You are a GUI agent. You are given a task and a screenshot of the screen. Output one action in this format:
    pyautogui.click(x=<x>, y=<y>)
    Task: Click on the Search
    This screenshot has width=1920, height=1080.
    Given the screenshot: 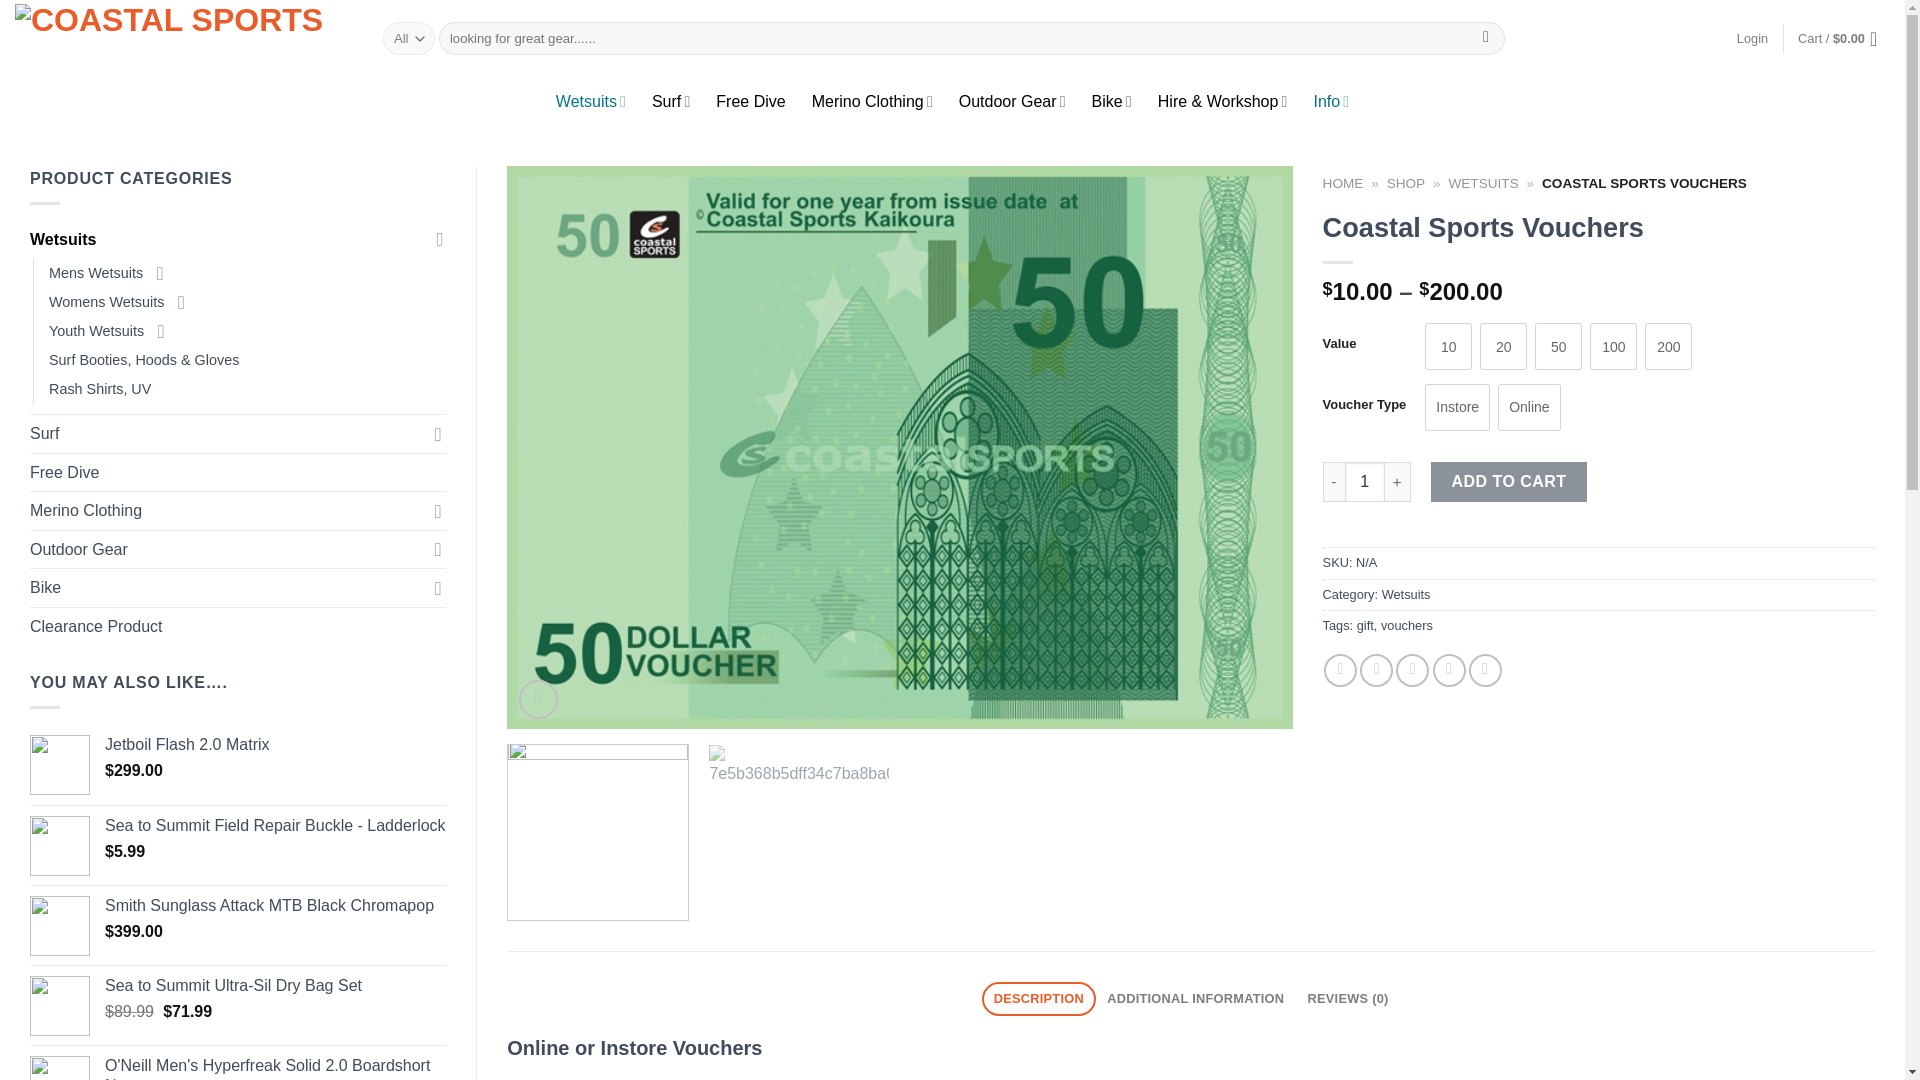 What is the action you would take?
    pyautogui.click(x=1486, y=38)
    